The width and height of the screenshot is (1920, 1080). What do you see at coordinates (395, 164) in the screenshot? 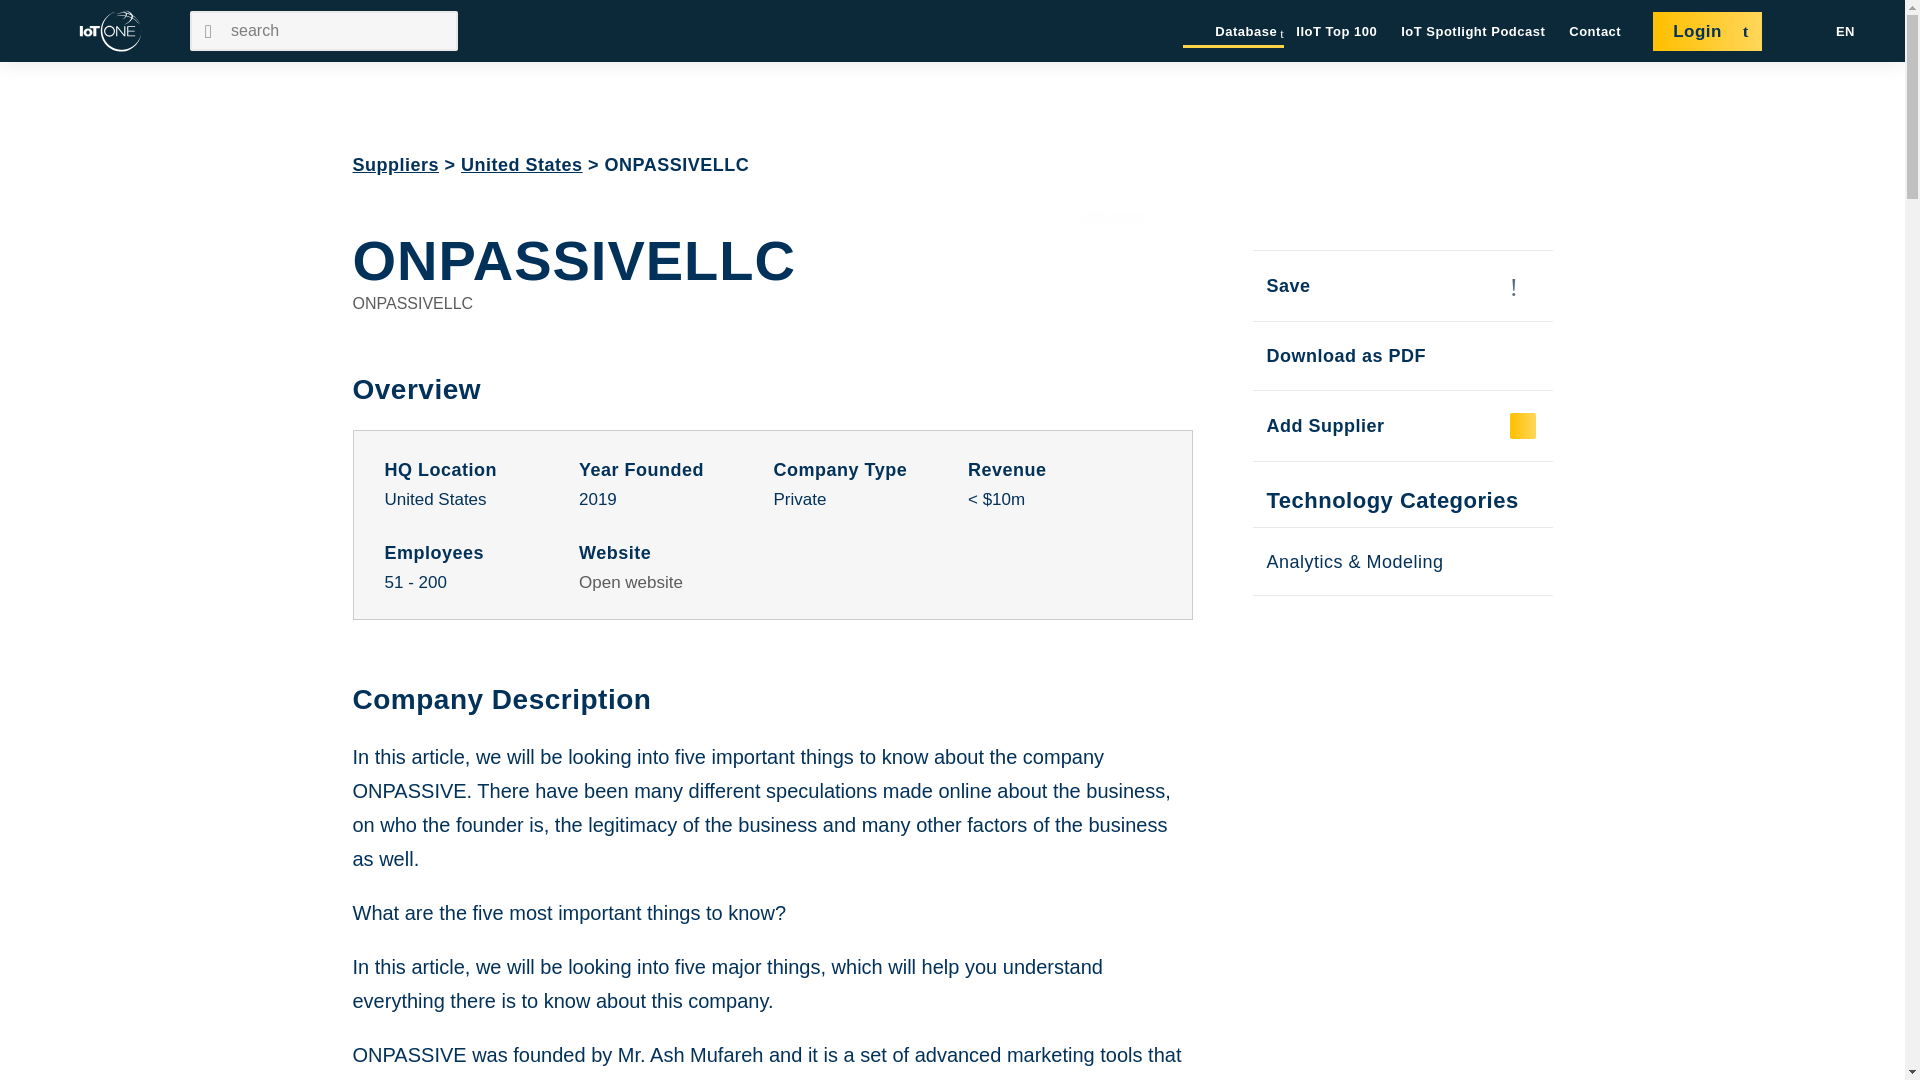
I see `Suppliers` at bounding box center [395, 164].